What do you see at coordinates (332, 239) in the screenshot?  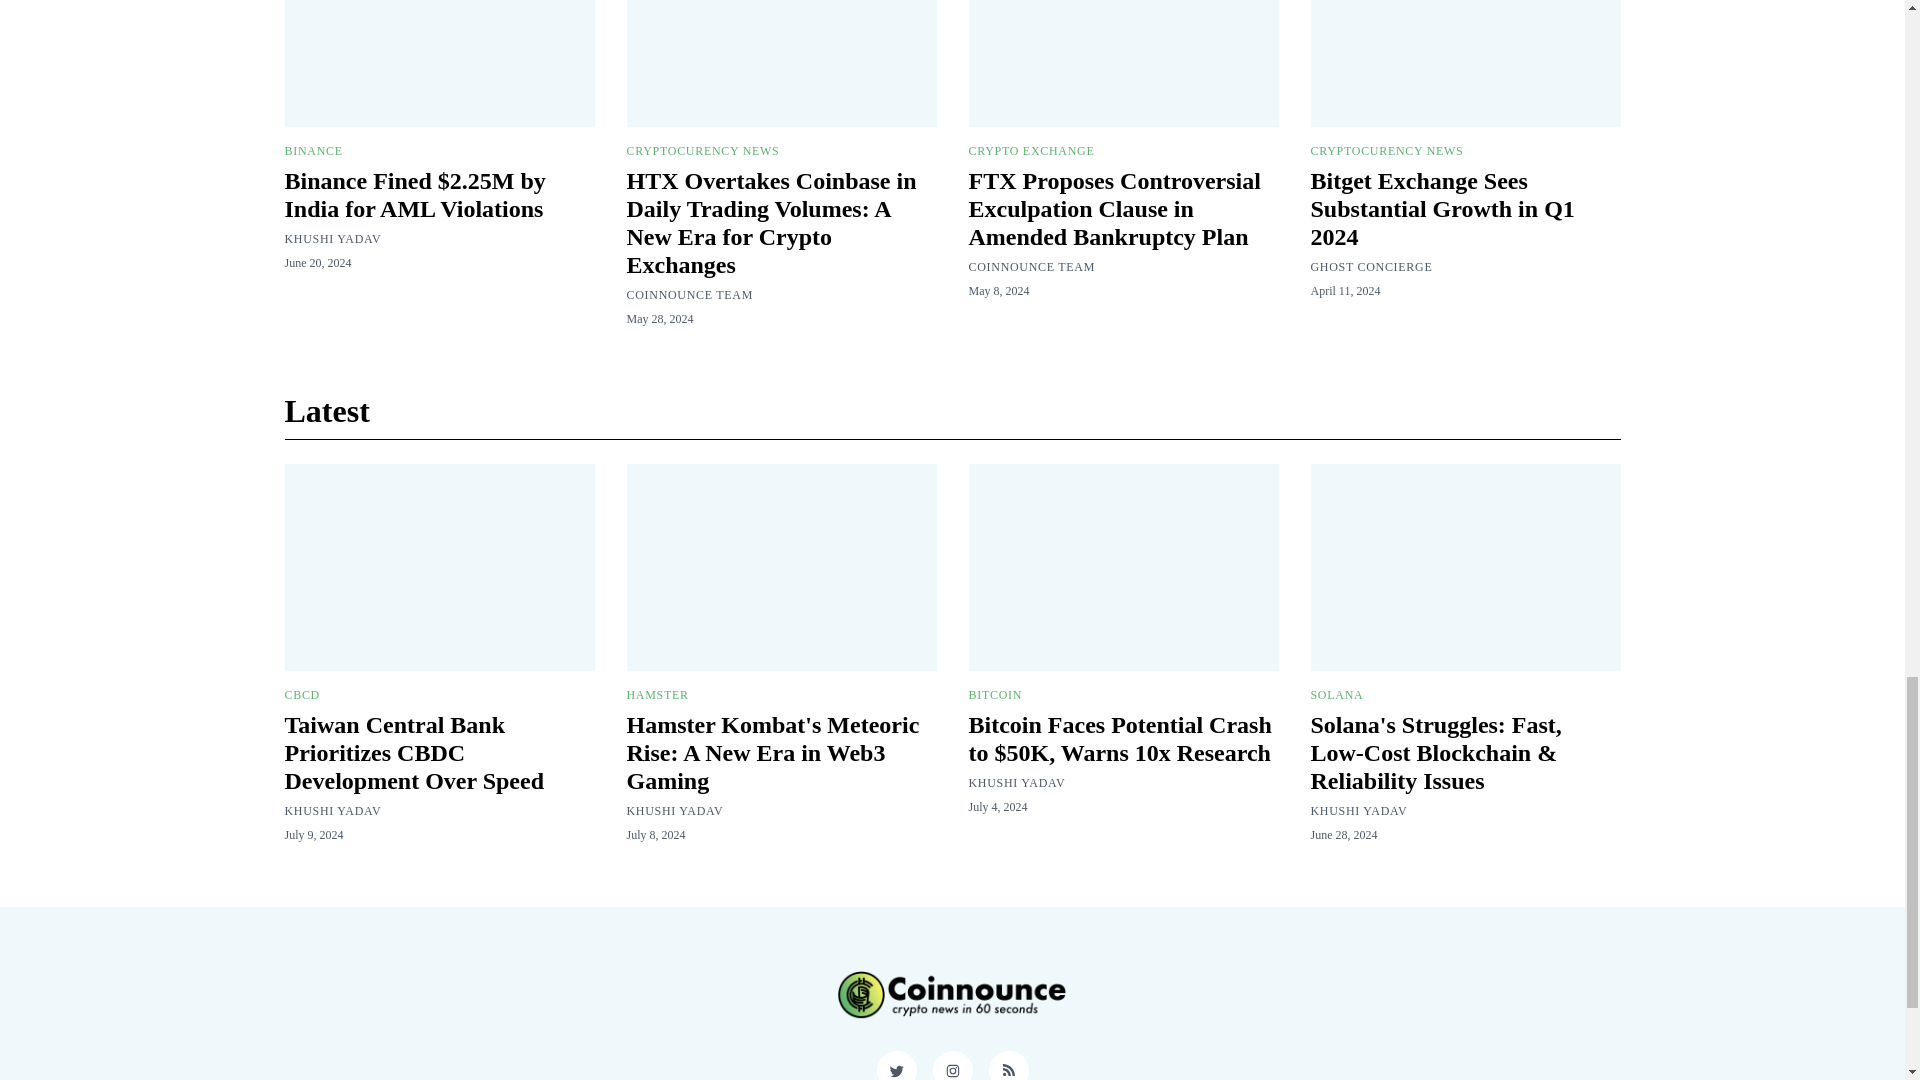 I see `KHUSHI YADAV` at bounding box center [332, 239].